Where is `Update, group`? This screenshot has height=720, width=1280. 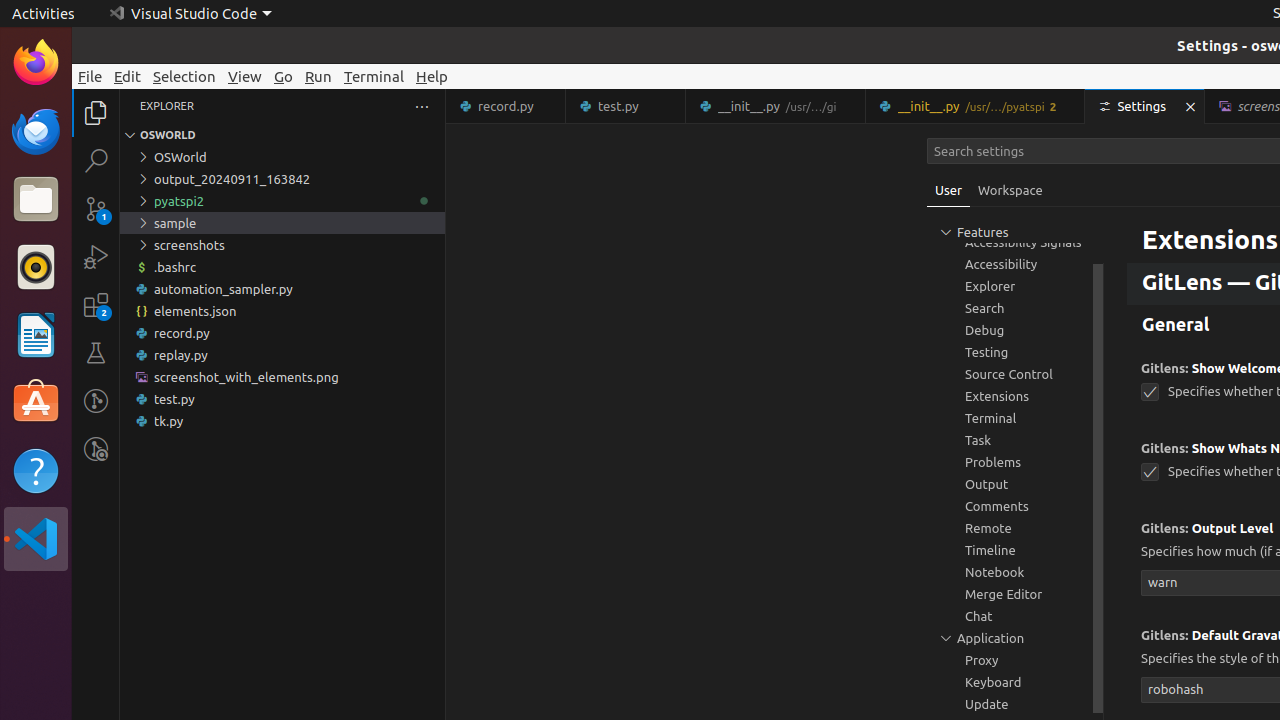 Update, group is located at coordinates (1015, 704).